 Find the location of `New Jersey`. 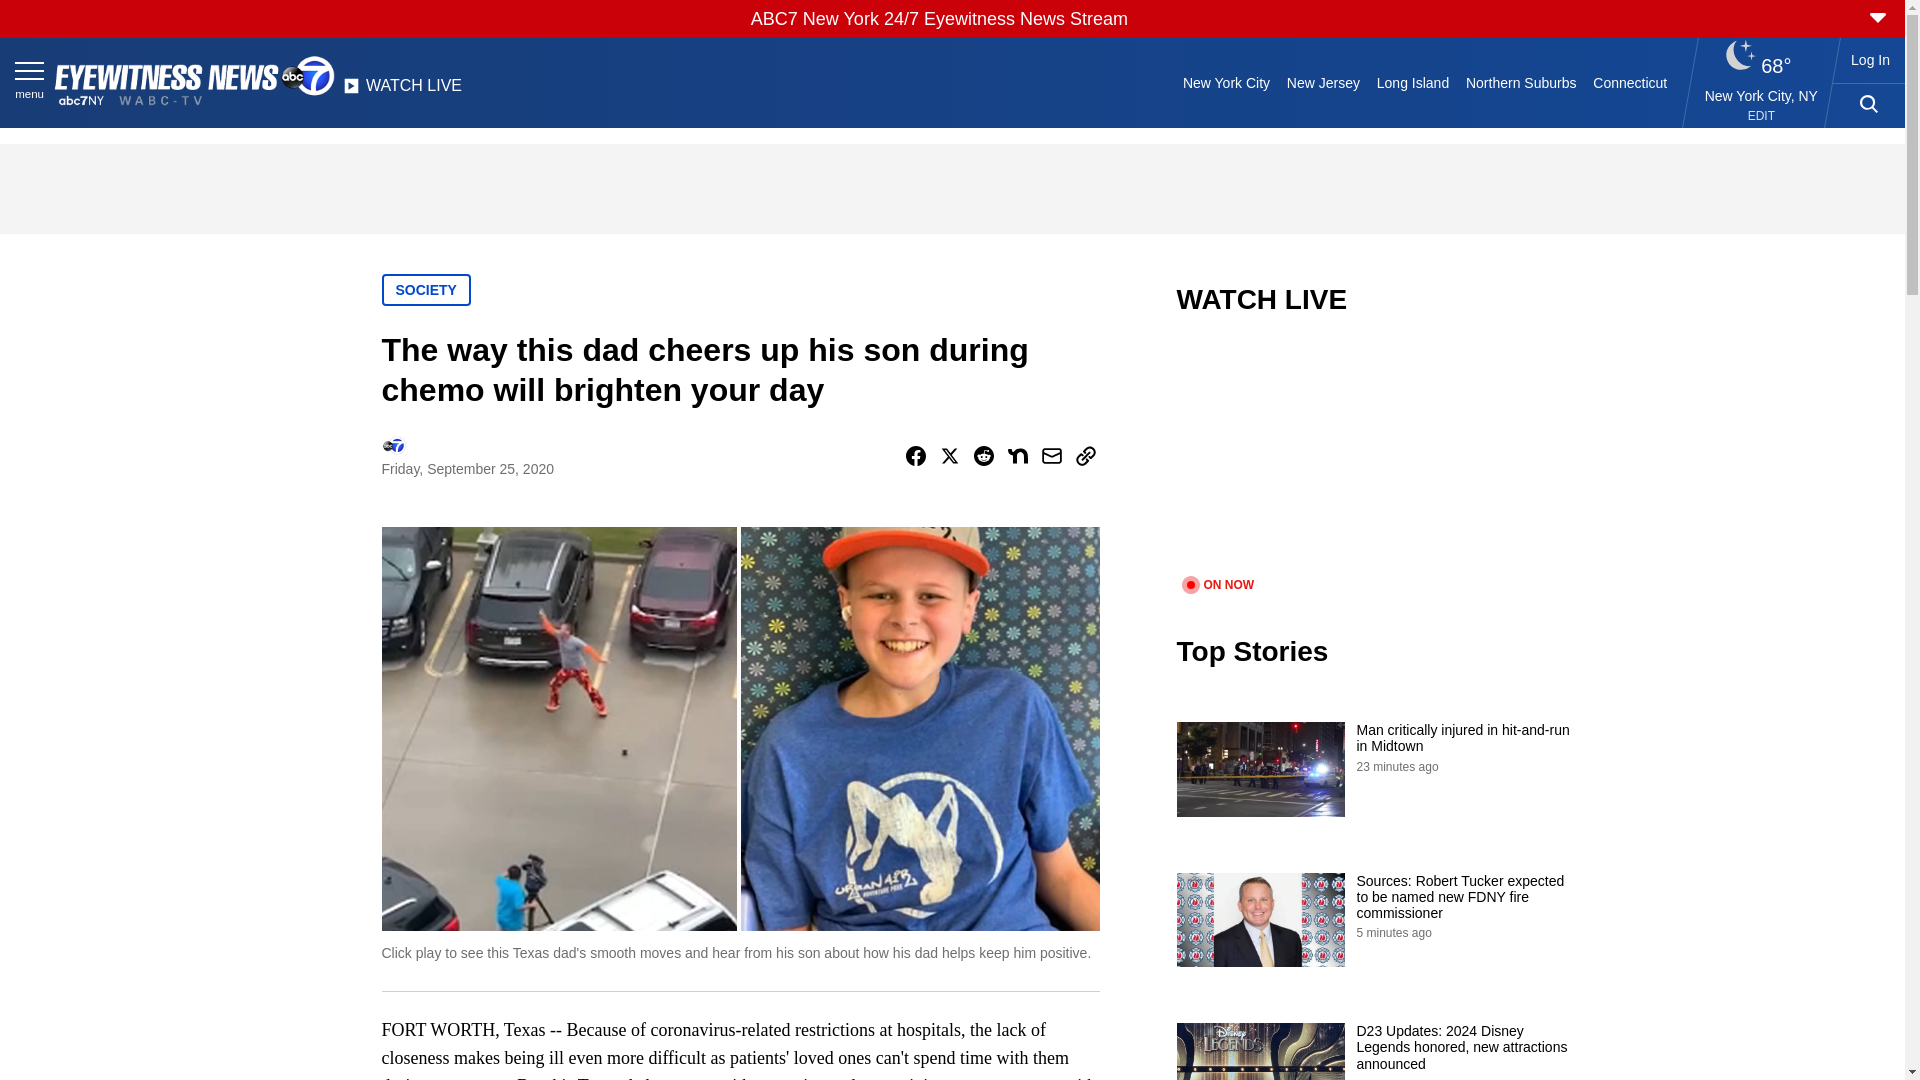

New Jersey is located at coordinates (1322, 82).